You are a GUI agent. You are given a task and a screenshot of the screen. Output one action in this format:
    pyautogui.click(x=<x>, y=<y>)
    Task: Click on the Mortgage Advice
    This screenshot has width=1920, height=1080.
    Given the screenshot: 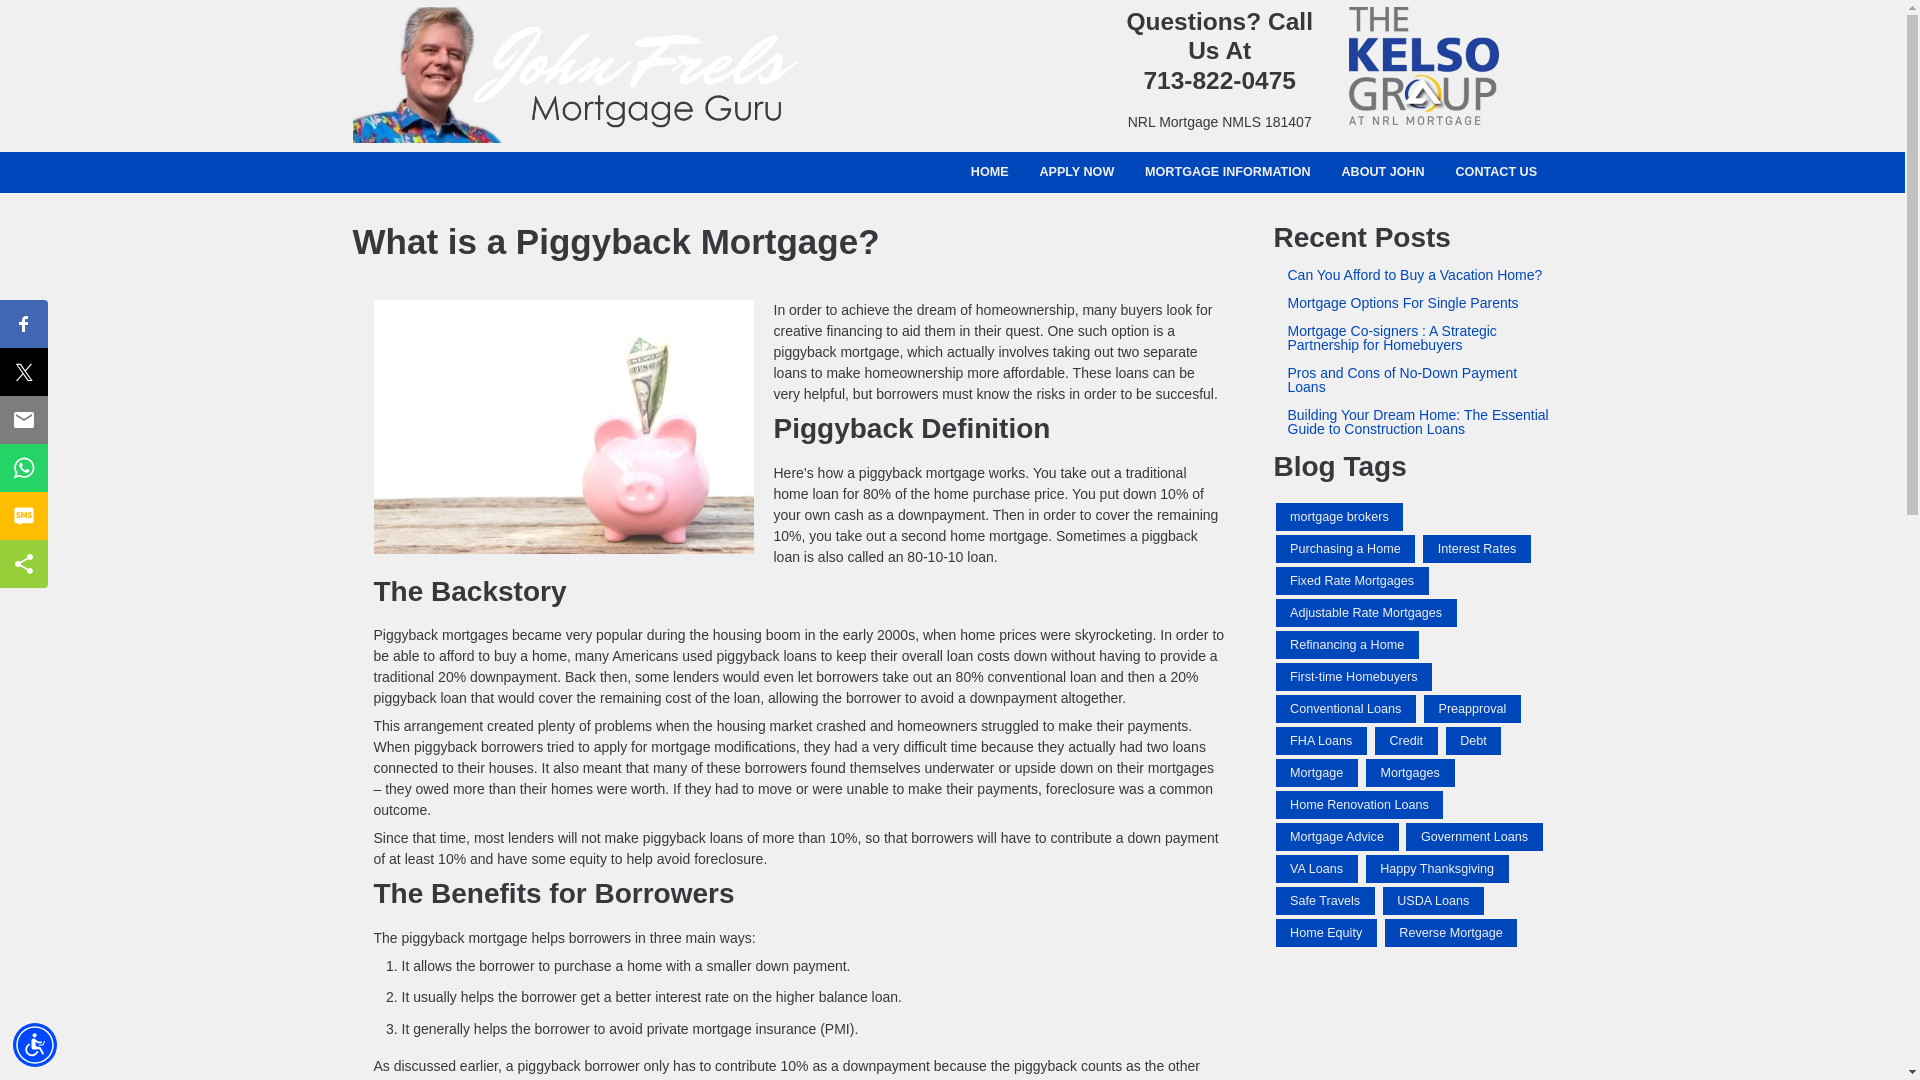 What is the action you would take?
    pyautogui.click(x=1338, y=836)
    